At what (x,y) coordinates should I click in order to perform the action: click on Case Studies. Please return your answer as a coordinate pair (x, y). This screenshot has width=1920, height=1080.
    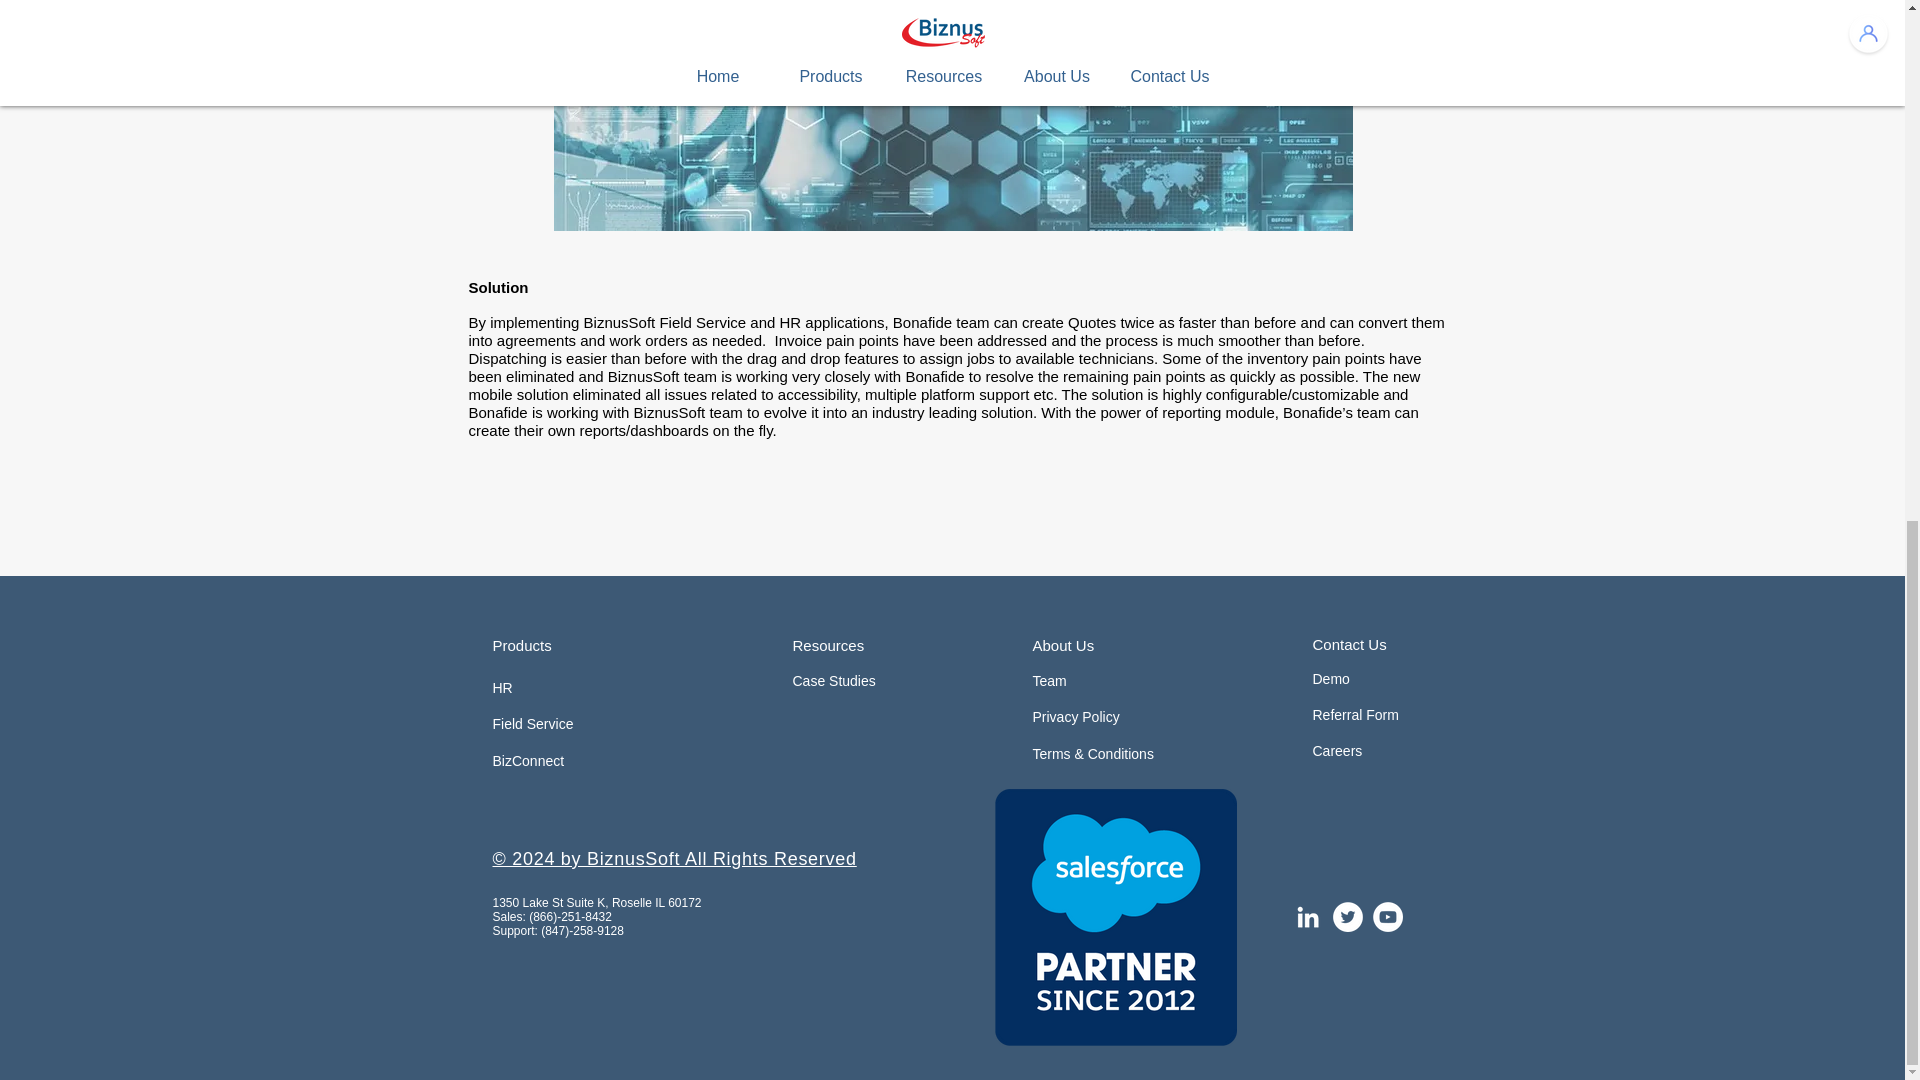
    Looking at the image, I should click on (848, 682).